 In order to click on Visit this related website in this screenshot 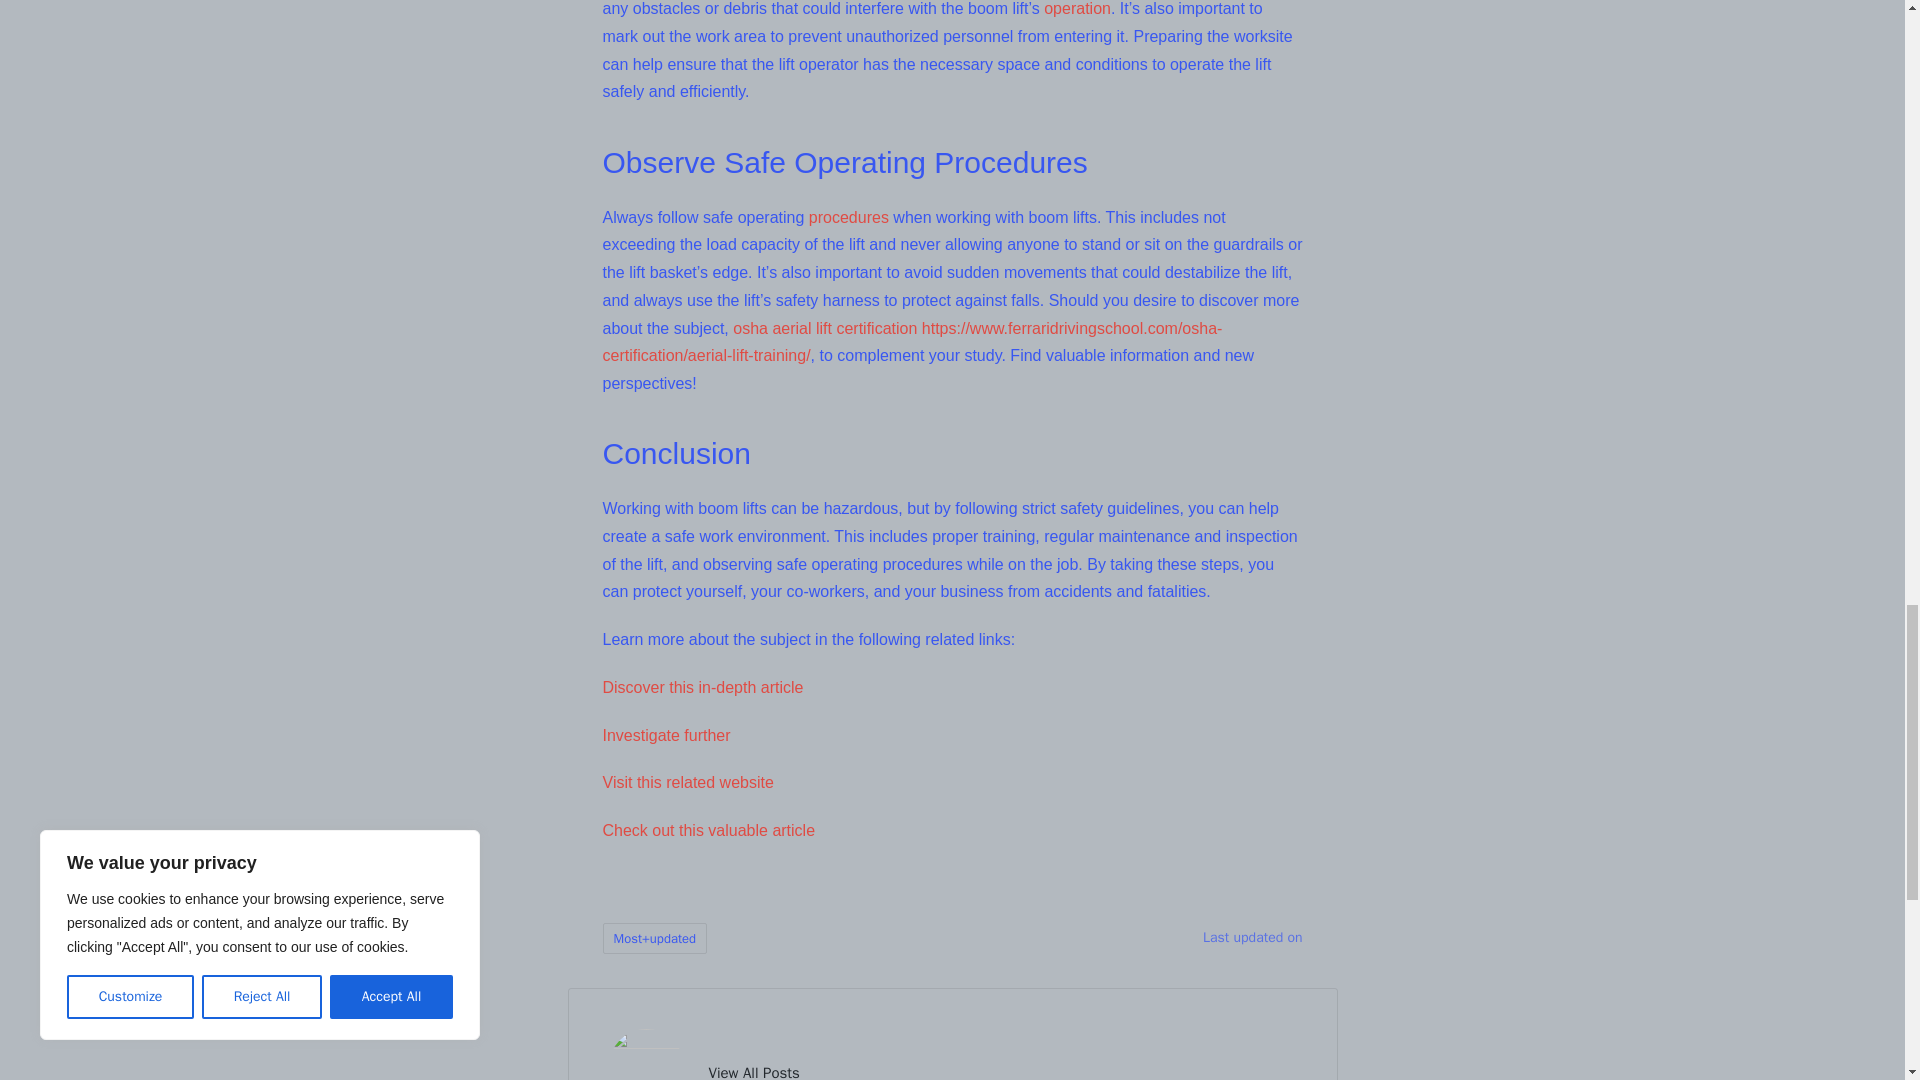, I will do `click(688, 782)`.